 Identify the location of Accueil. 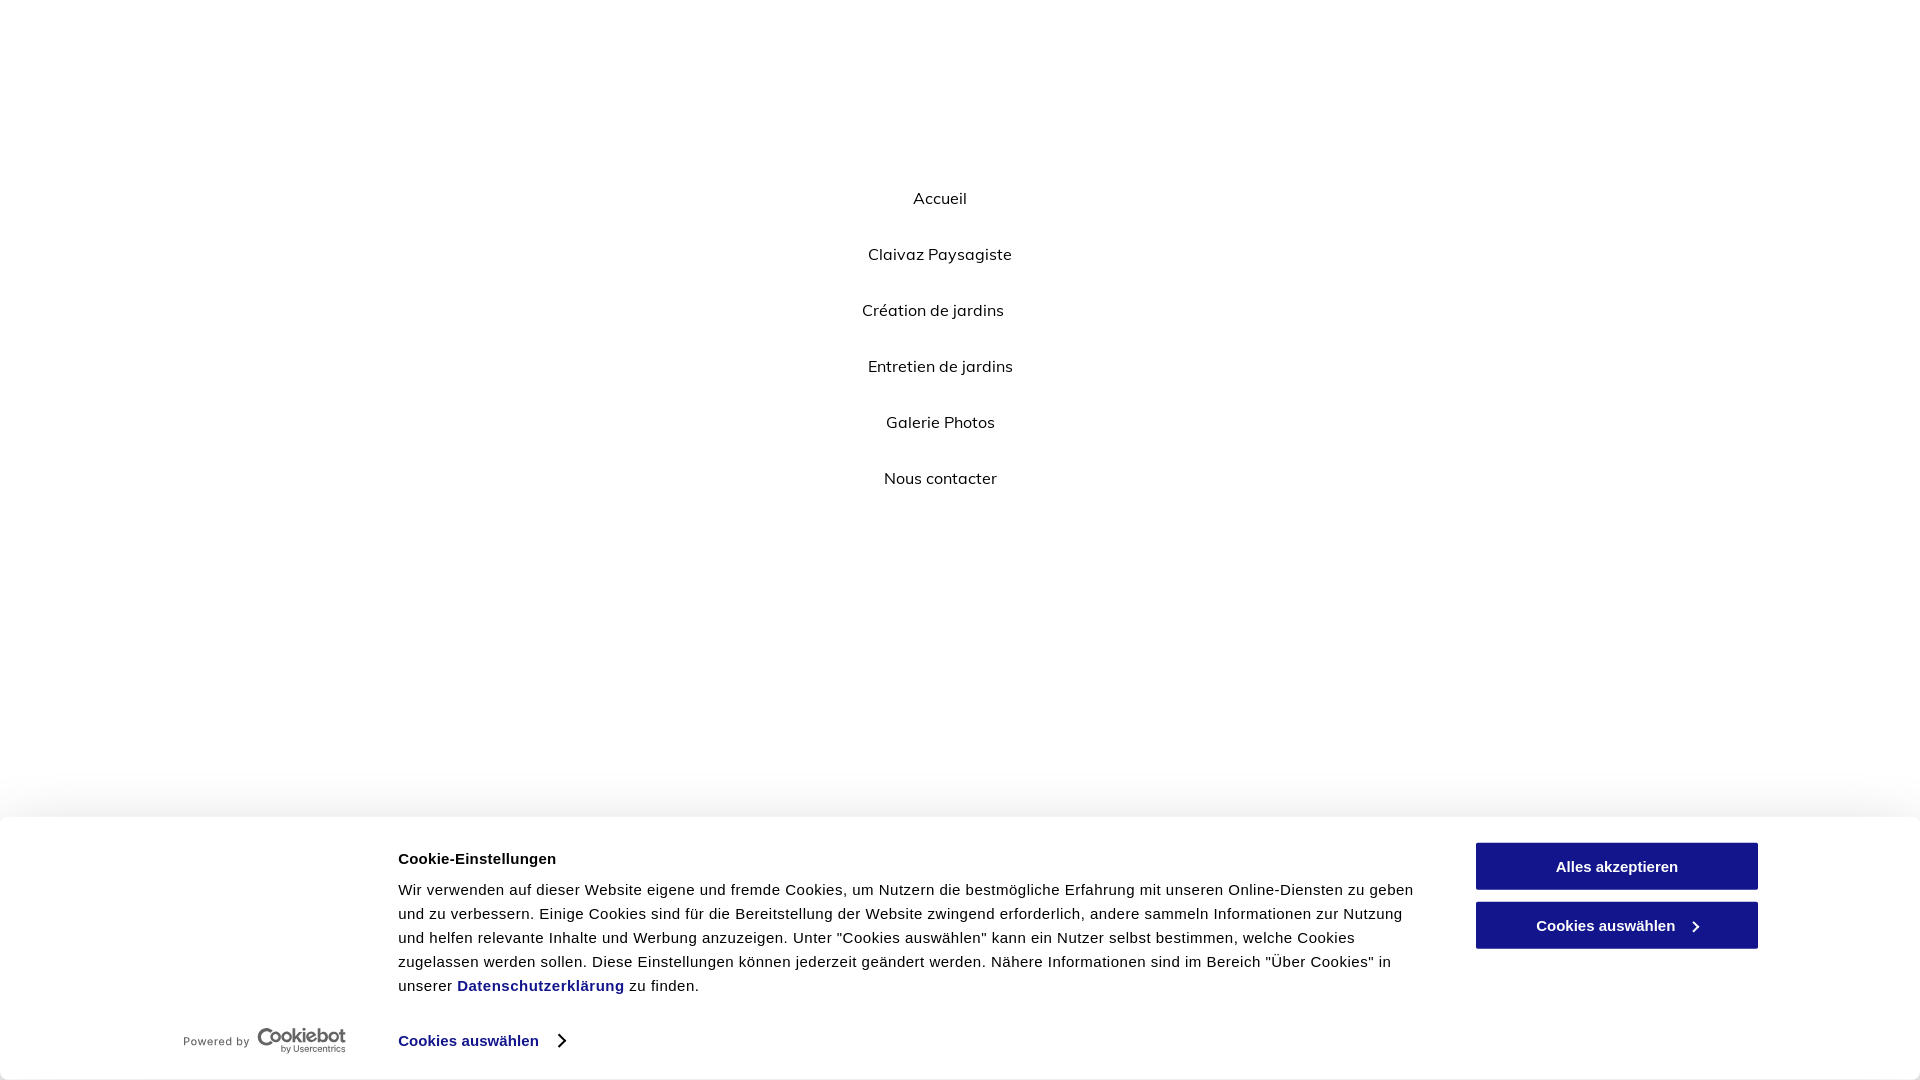
(940, 198).